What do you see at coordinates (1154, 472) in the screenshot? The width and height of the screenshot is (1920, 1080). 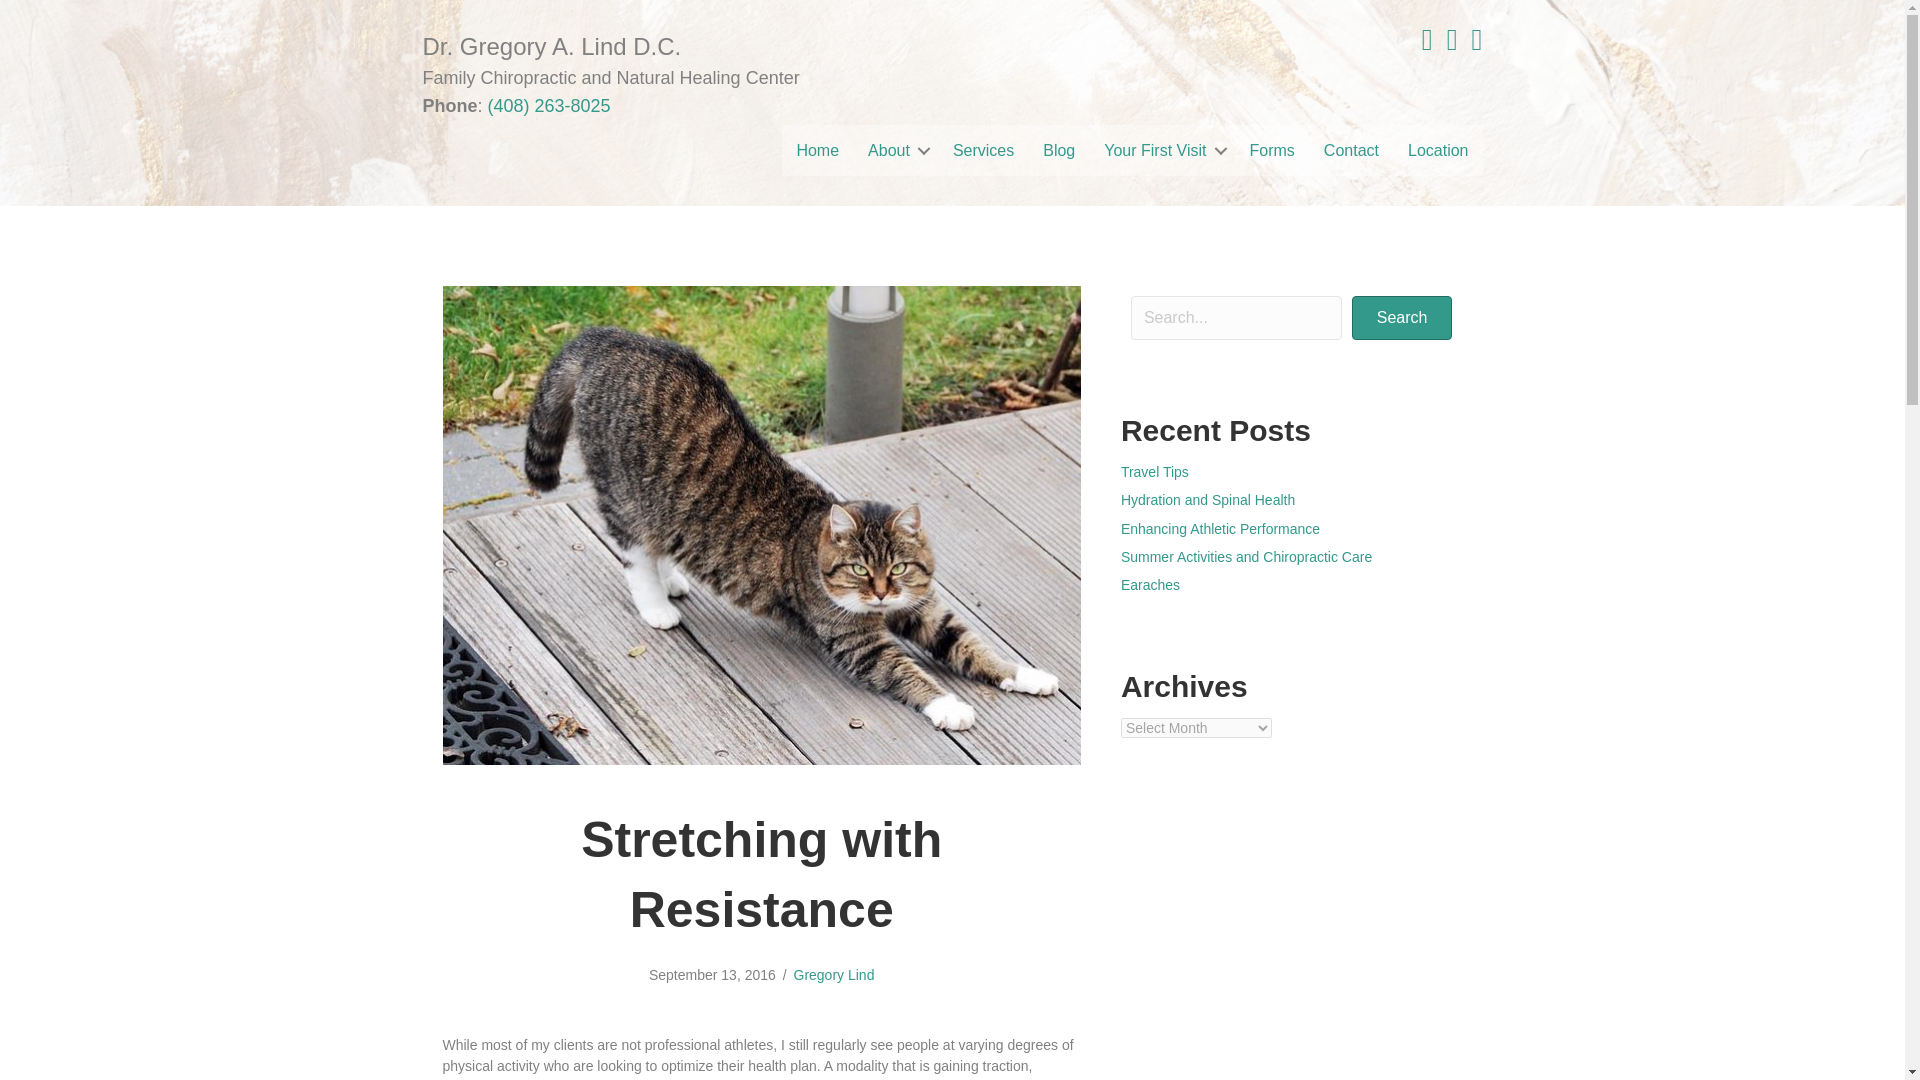 I see `Travel Tips` at bounding box center [1154, 472].